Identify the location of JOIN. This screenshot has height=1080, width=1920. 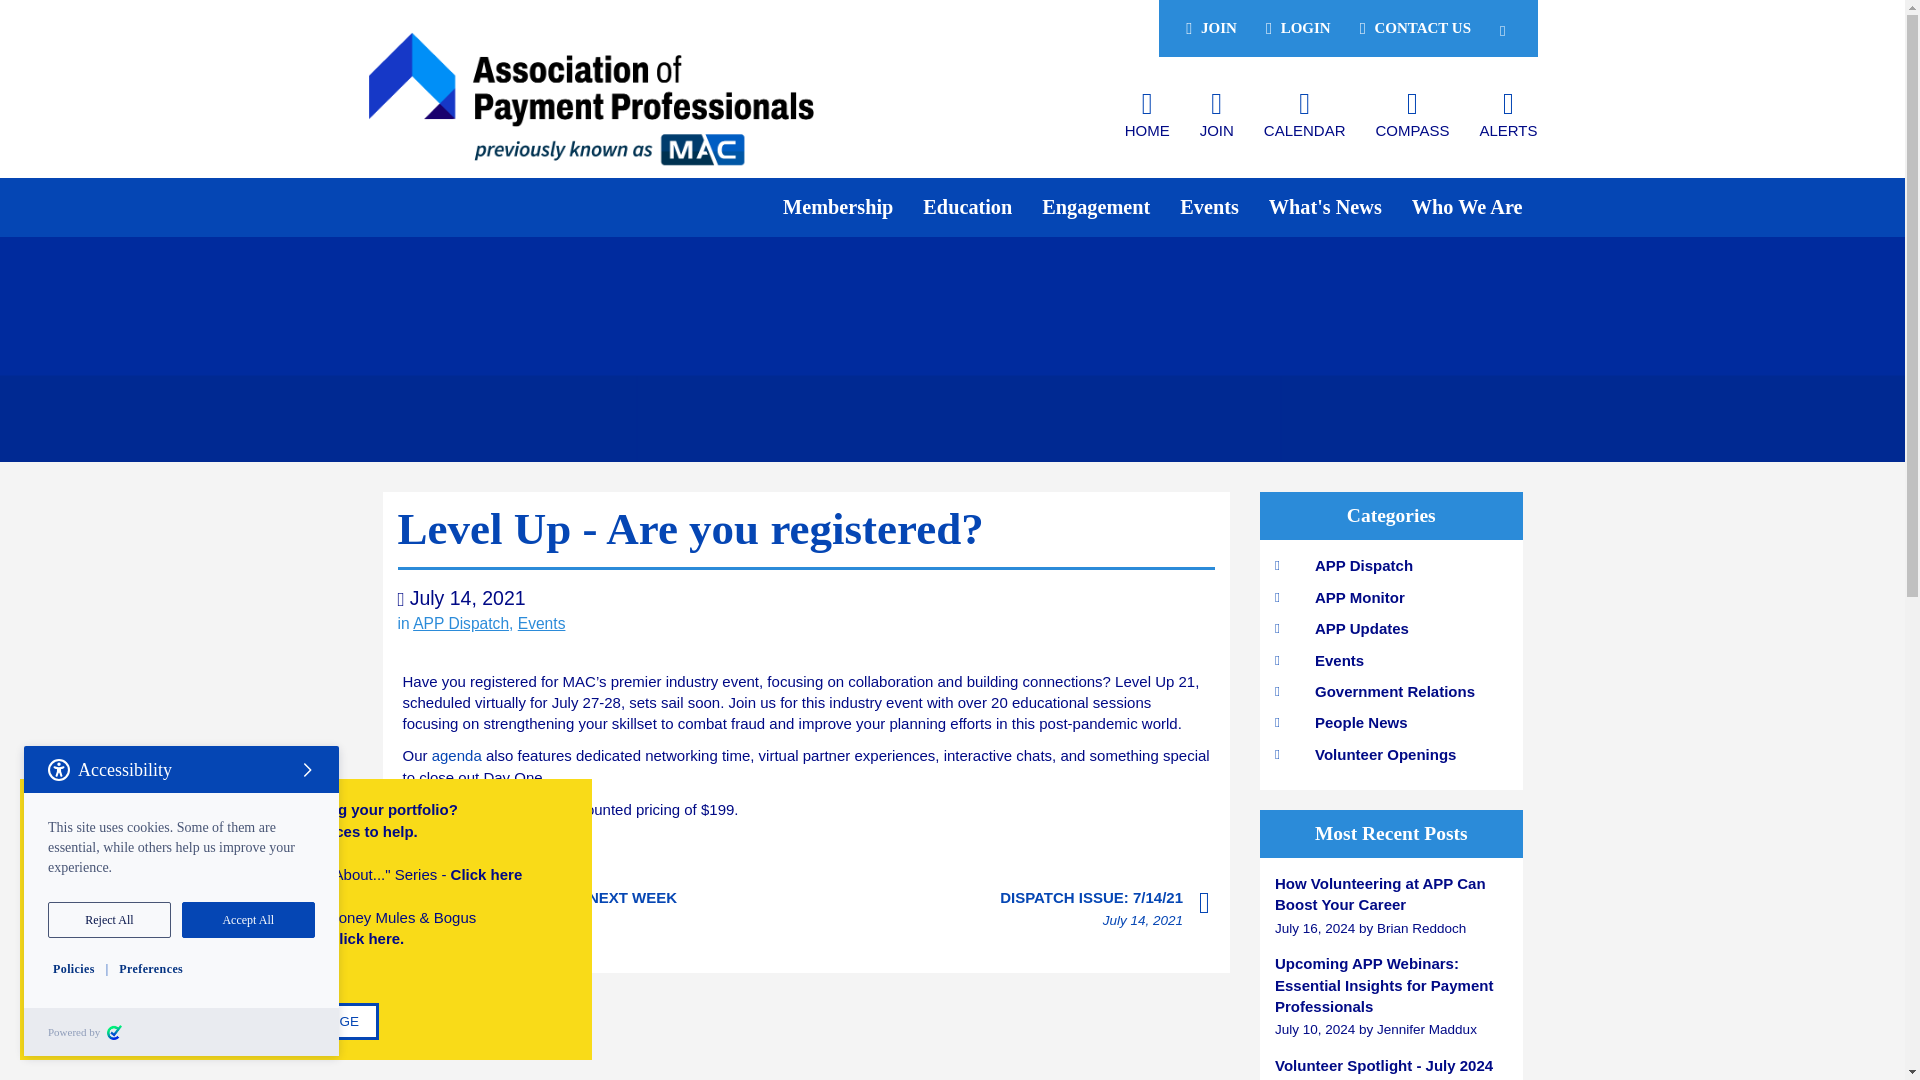
(1211, 28).